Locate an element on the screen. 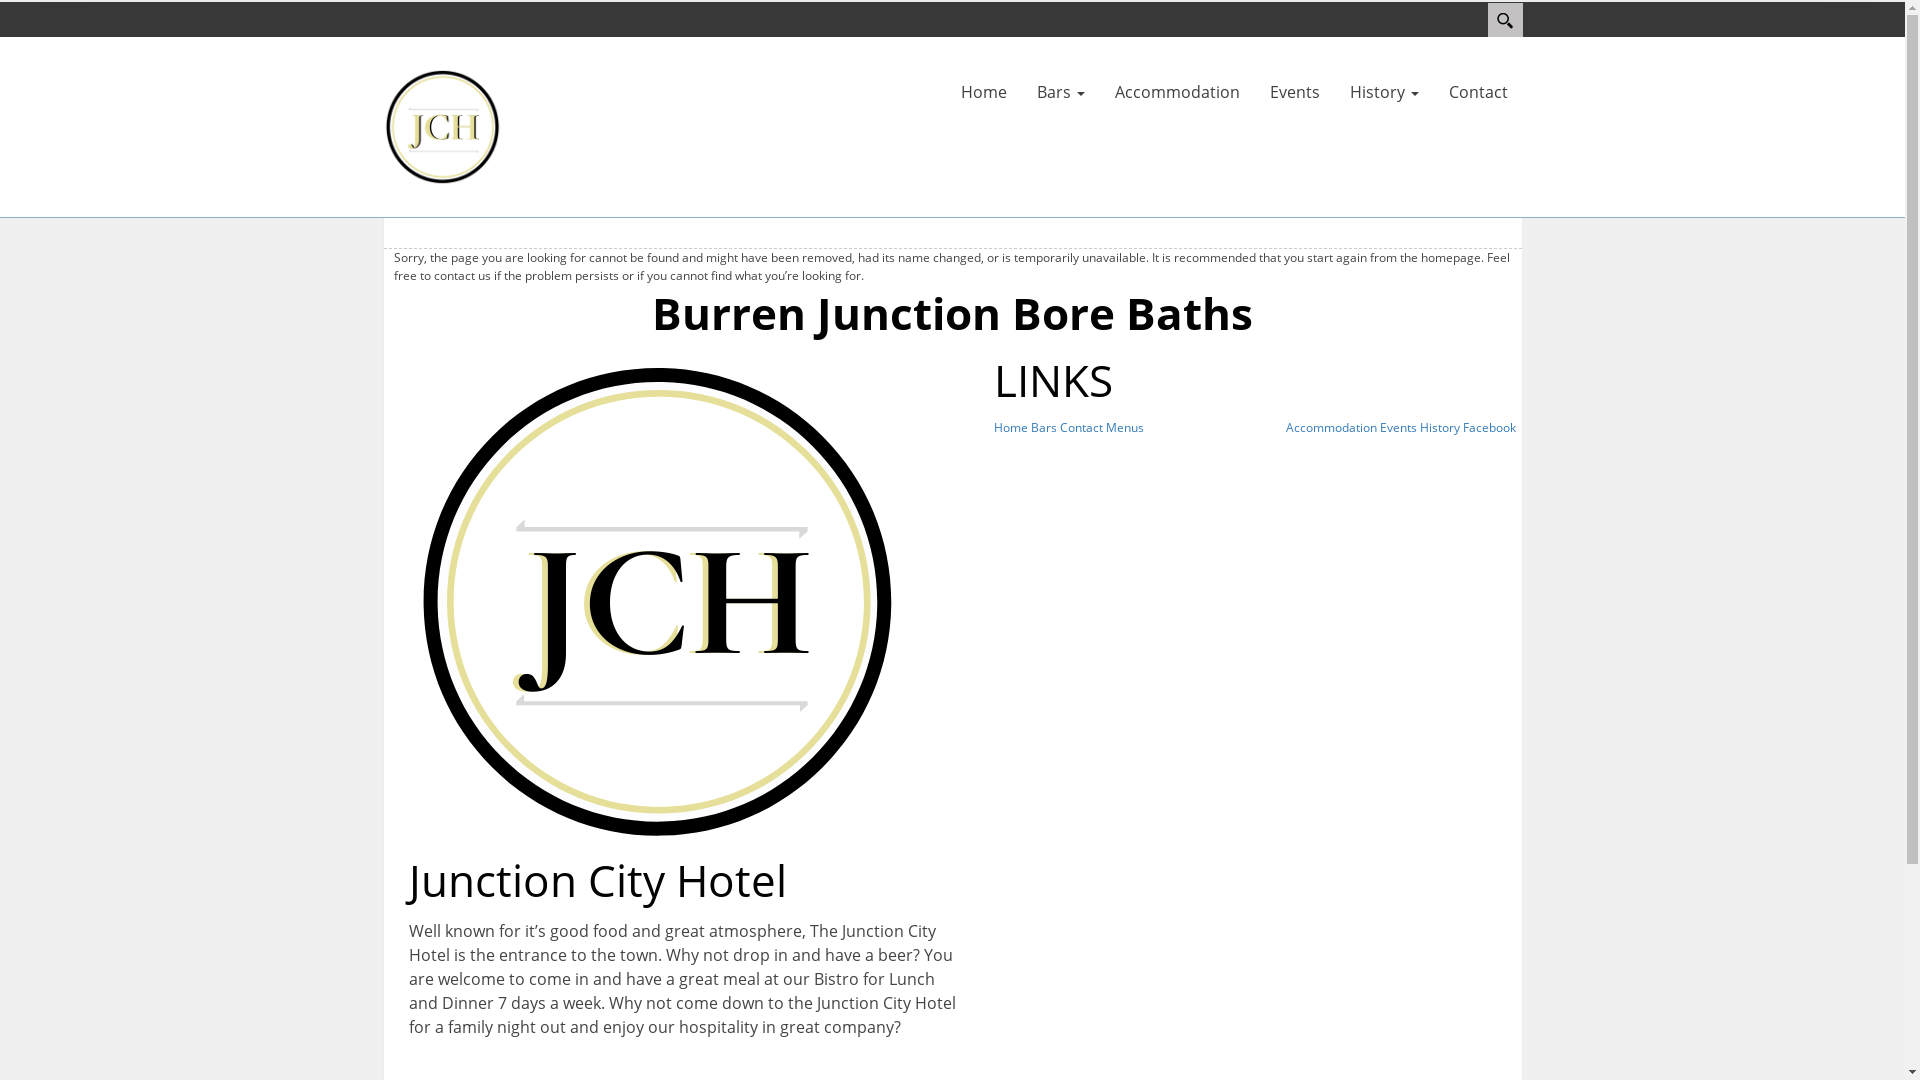  Events is located at coordinates (1294, 92).